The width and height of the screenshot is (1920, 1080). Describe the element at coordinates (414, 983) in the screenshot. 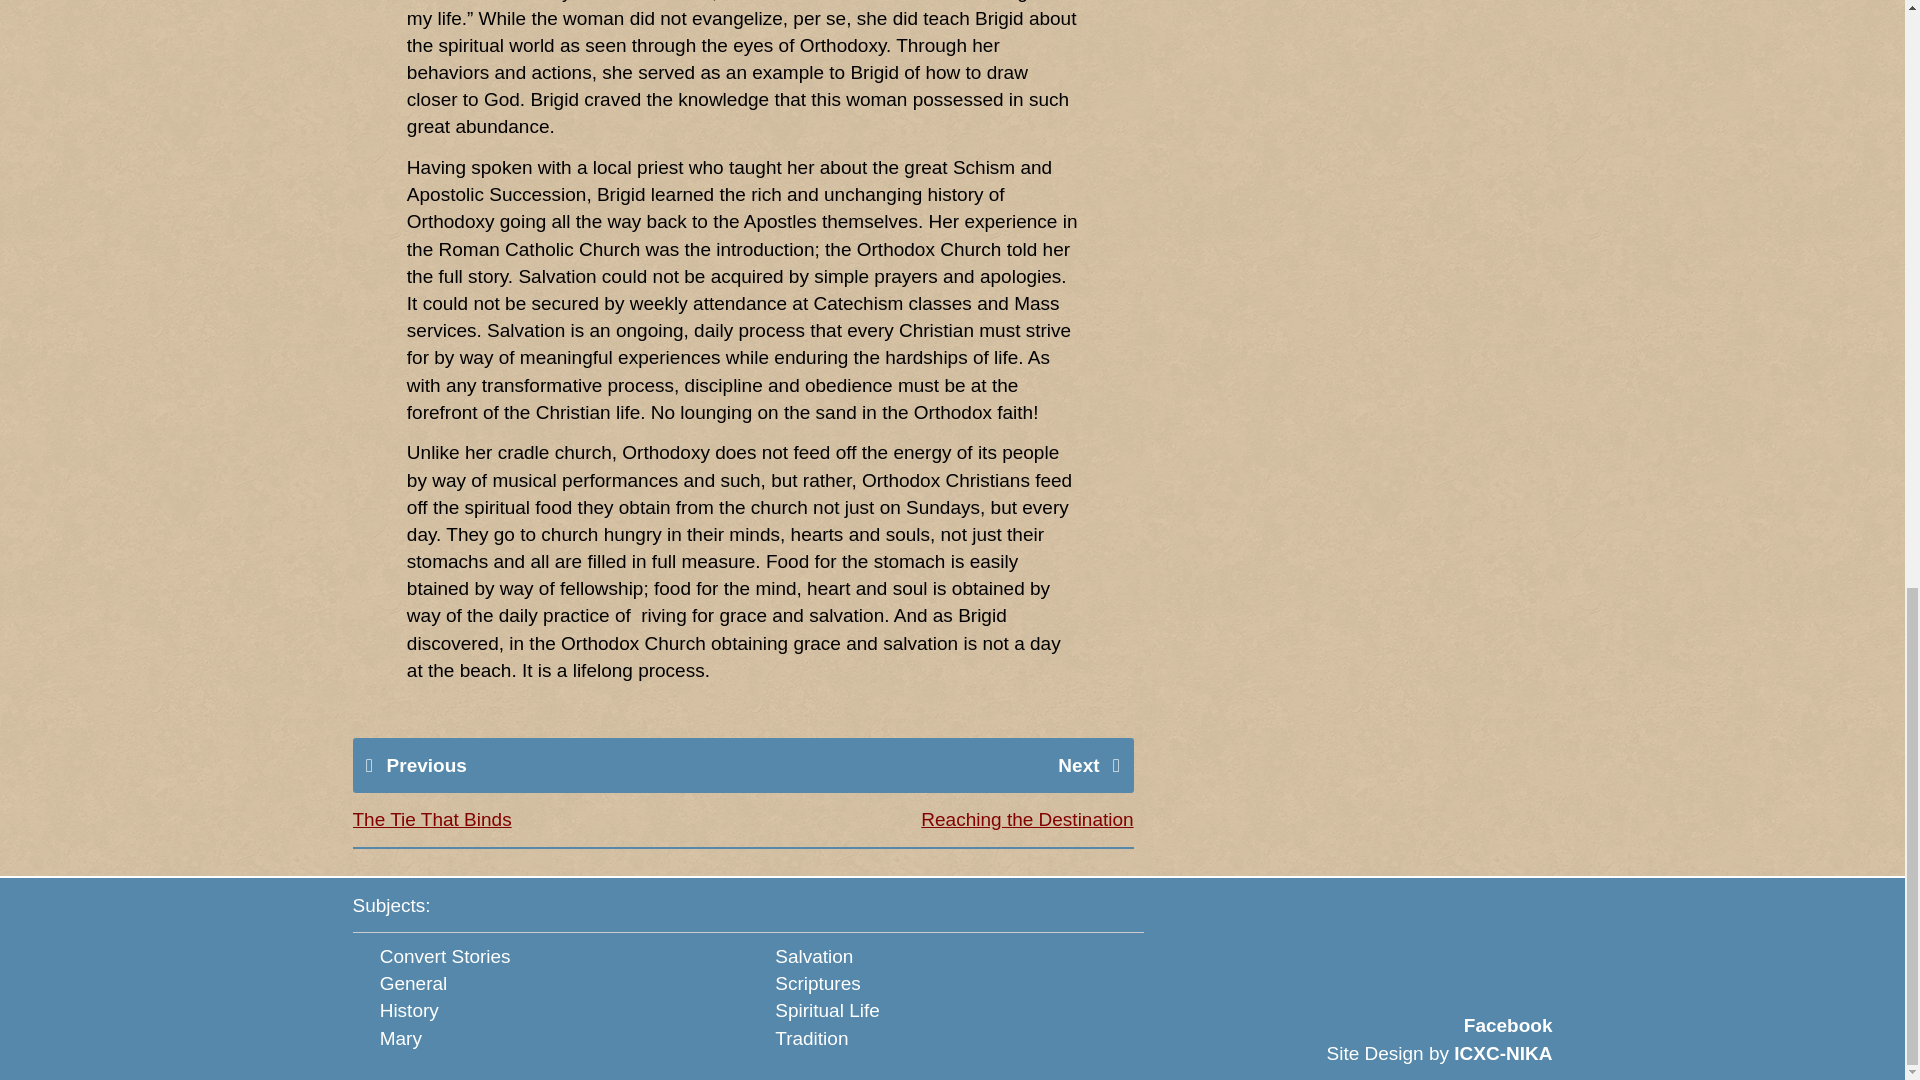

I see `General` at that location.